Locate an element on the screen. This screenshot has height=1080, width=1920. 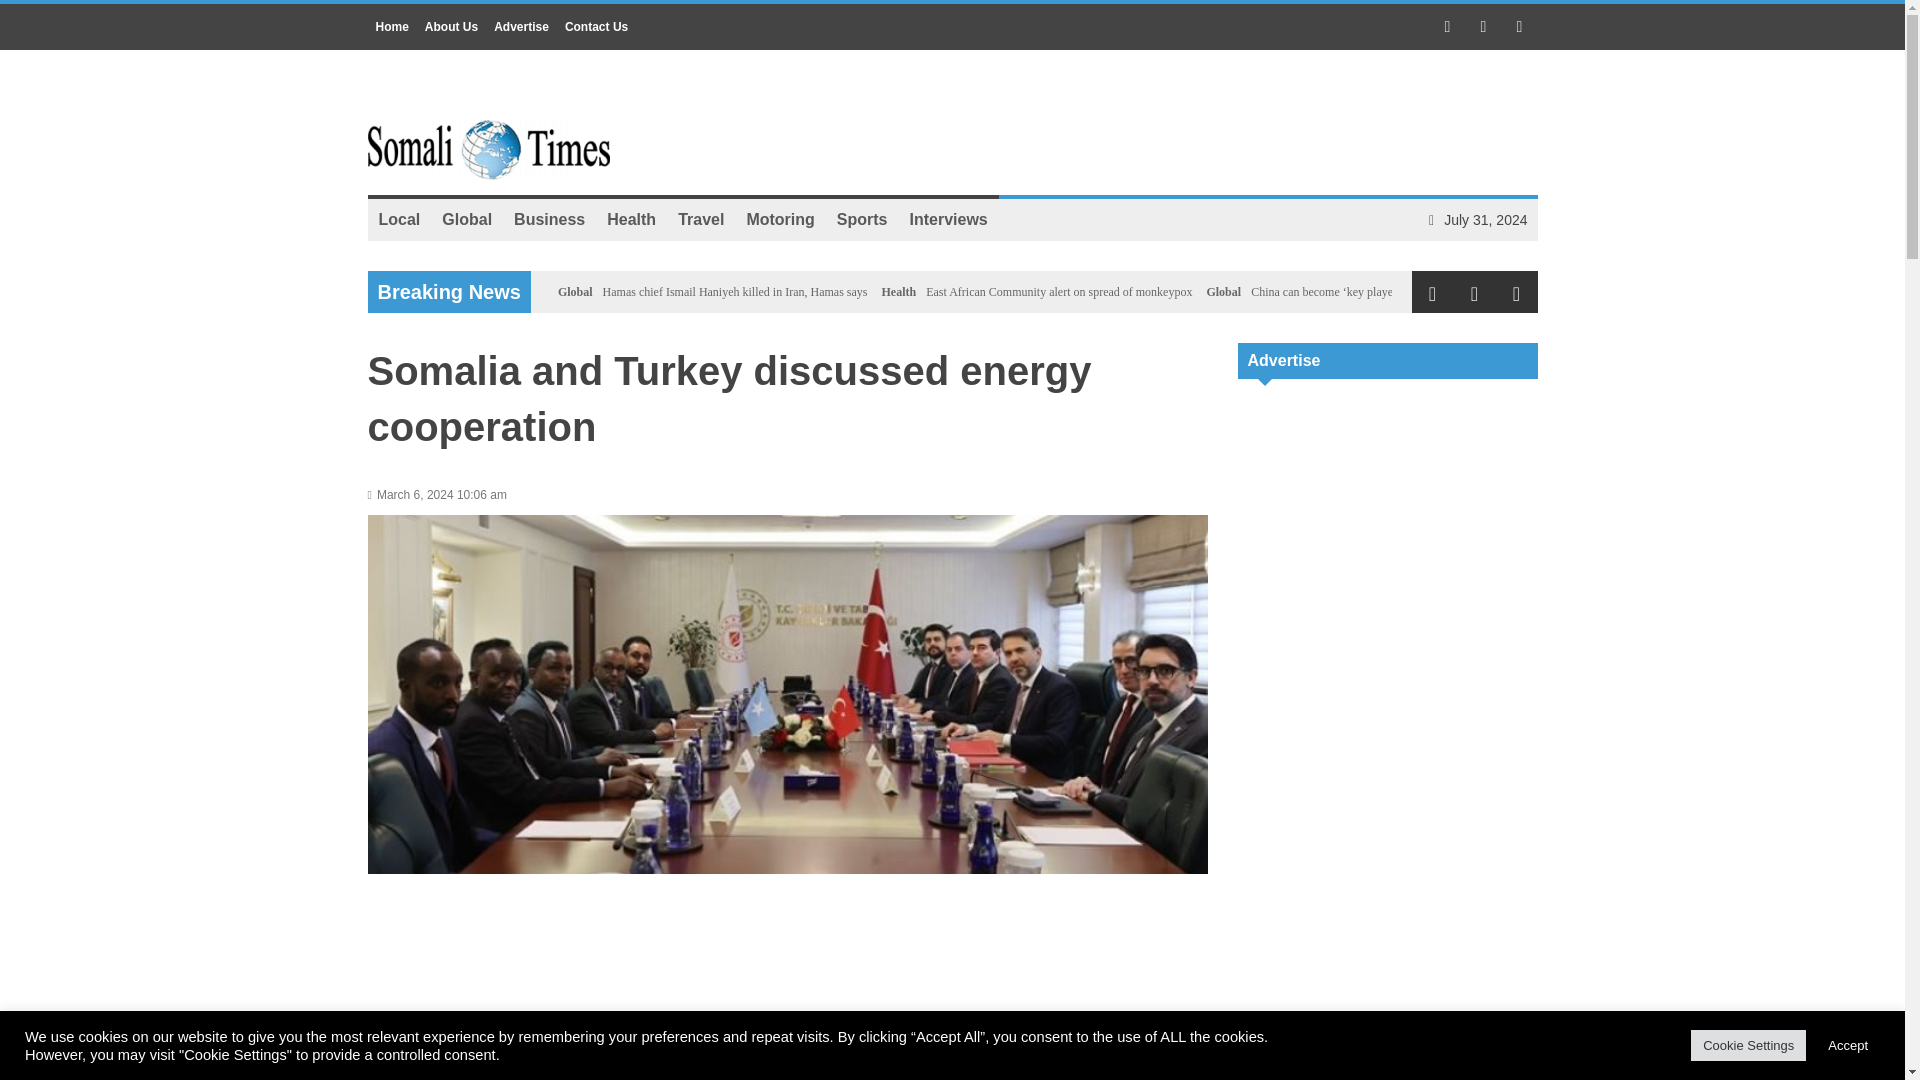
Advertisement is located at coordinates (1174, 124).